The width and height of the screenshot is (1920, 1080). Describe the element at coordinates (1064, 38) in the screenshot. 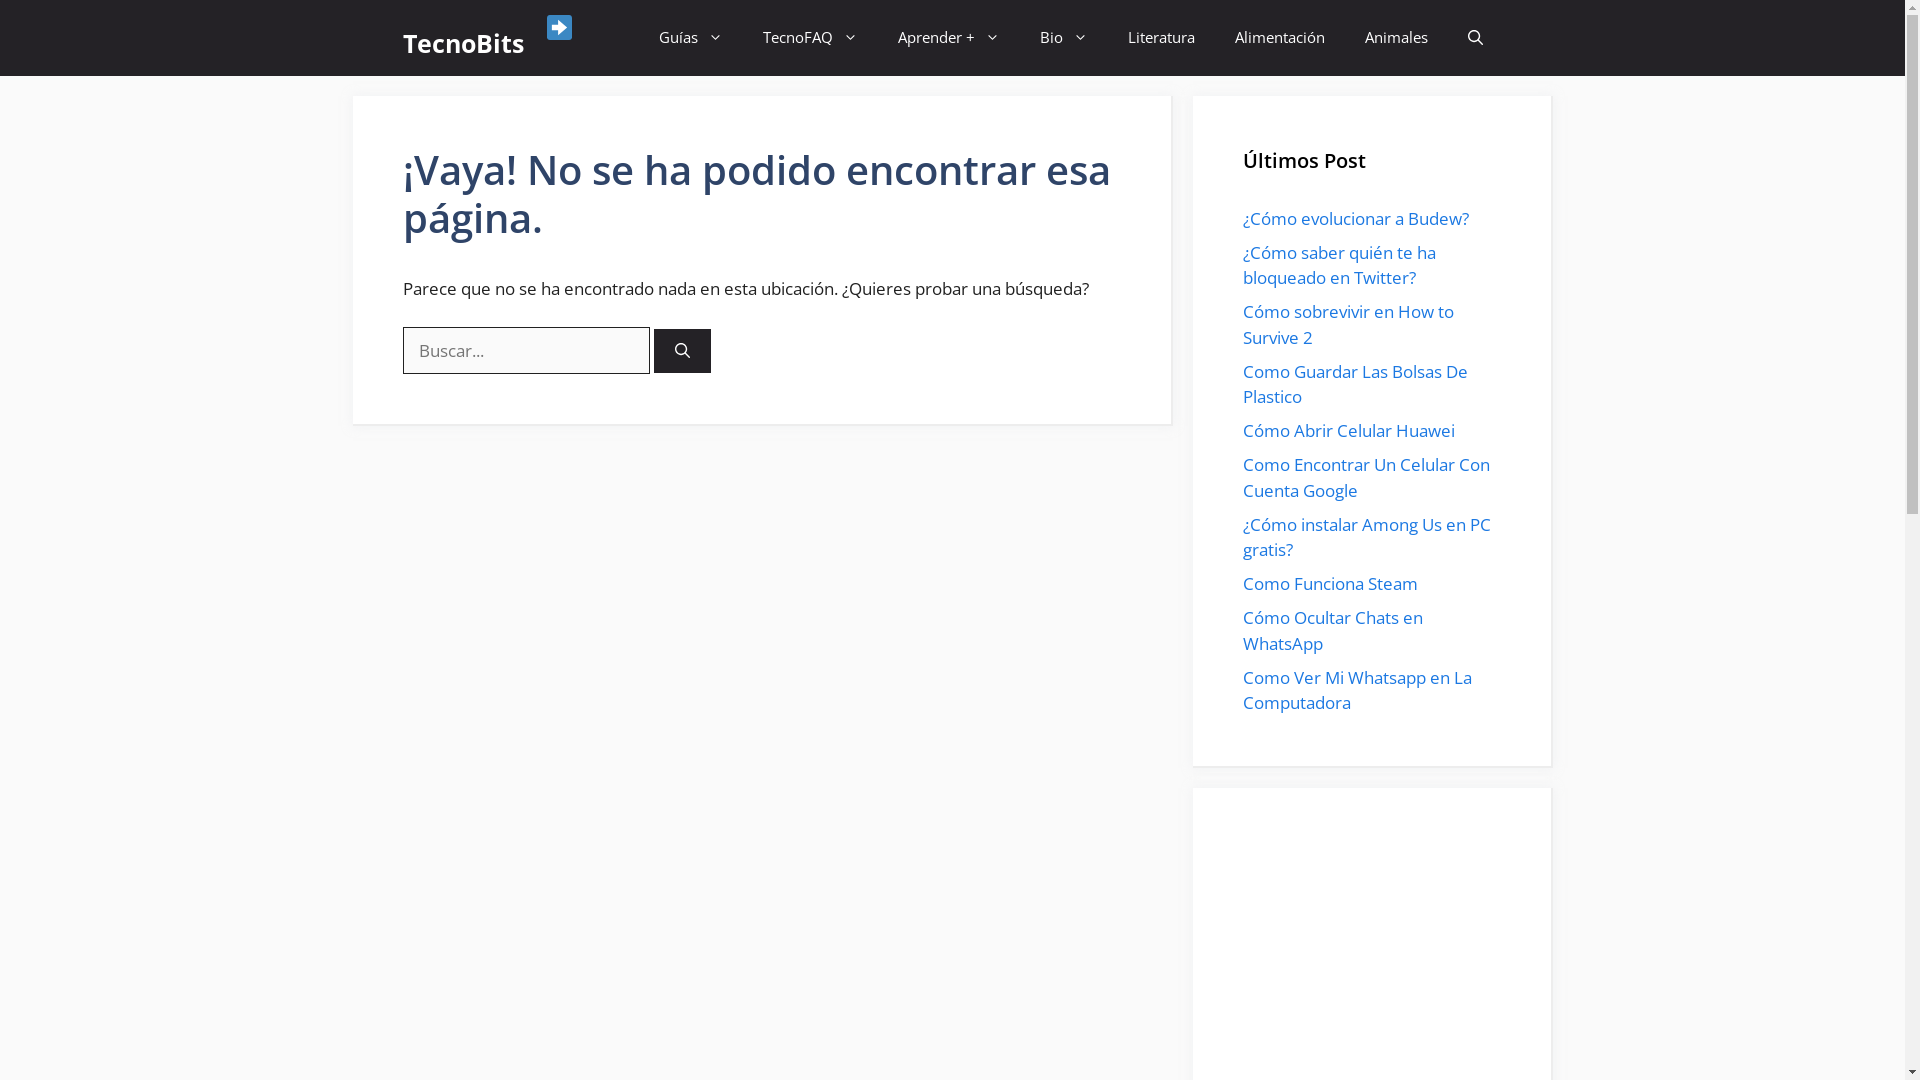

I see `Bio` at that location.